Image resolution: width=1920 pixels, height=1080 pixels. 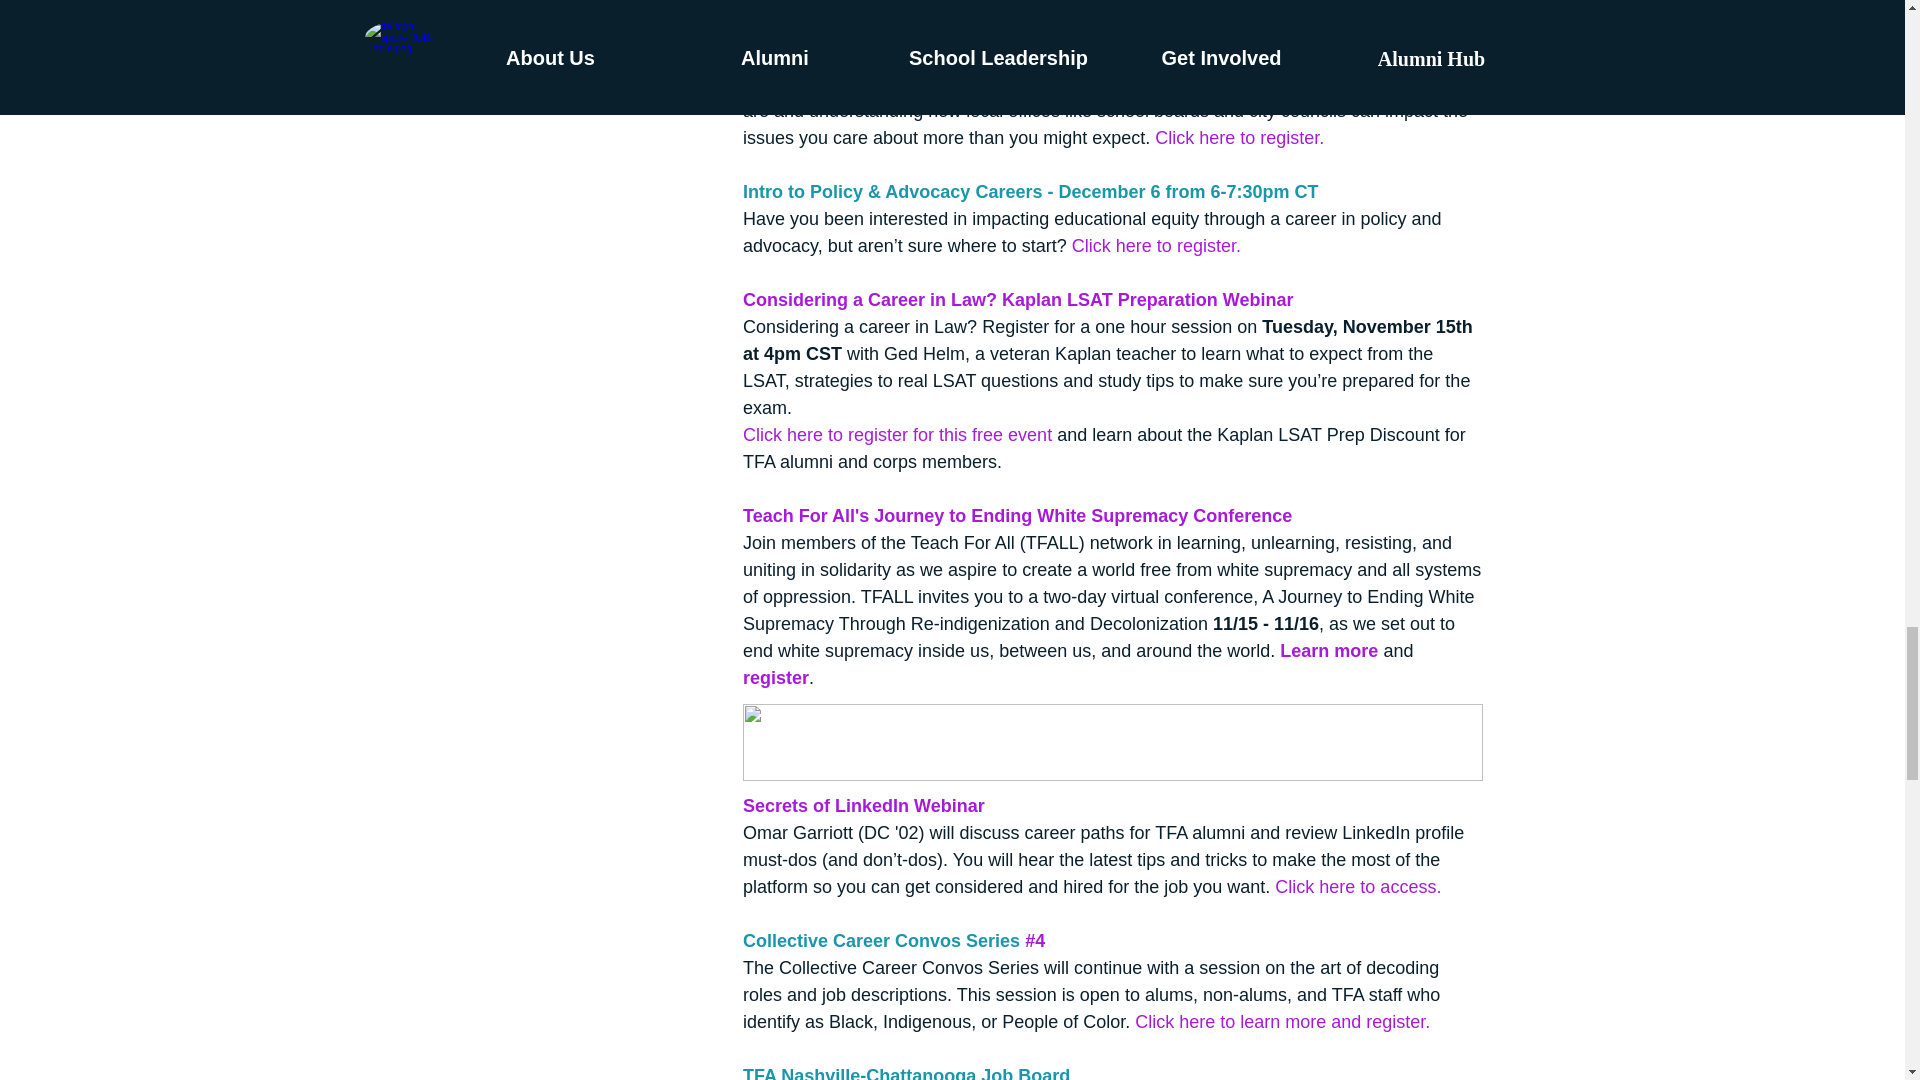 I want to click on Click here to register., so click(x=1156, y=244).